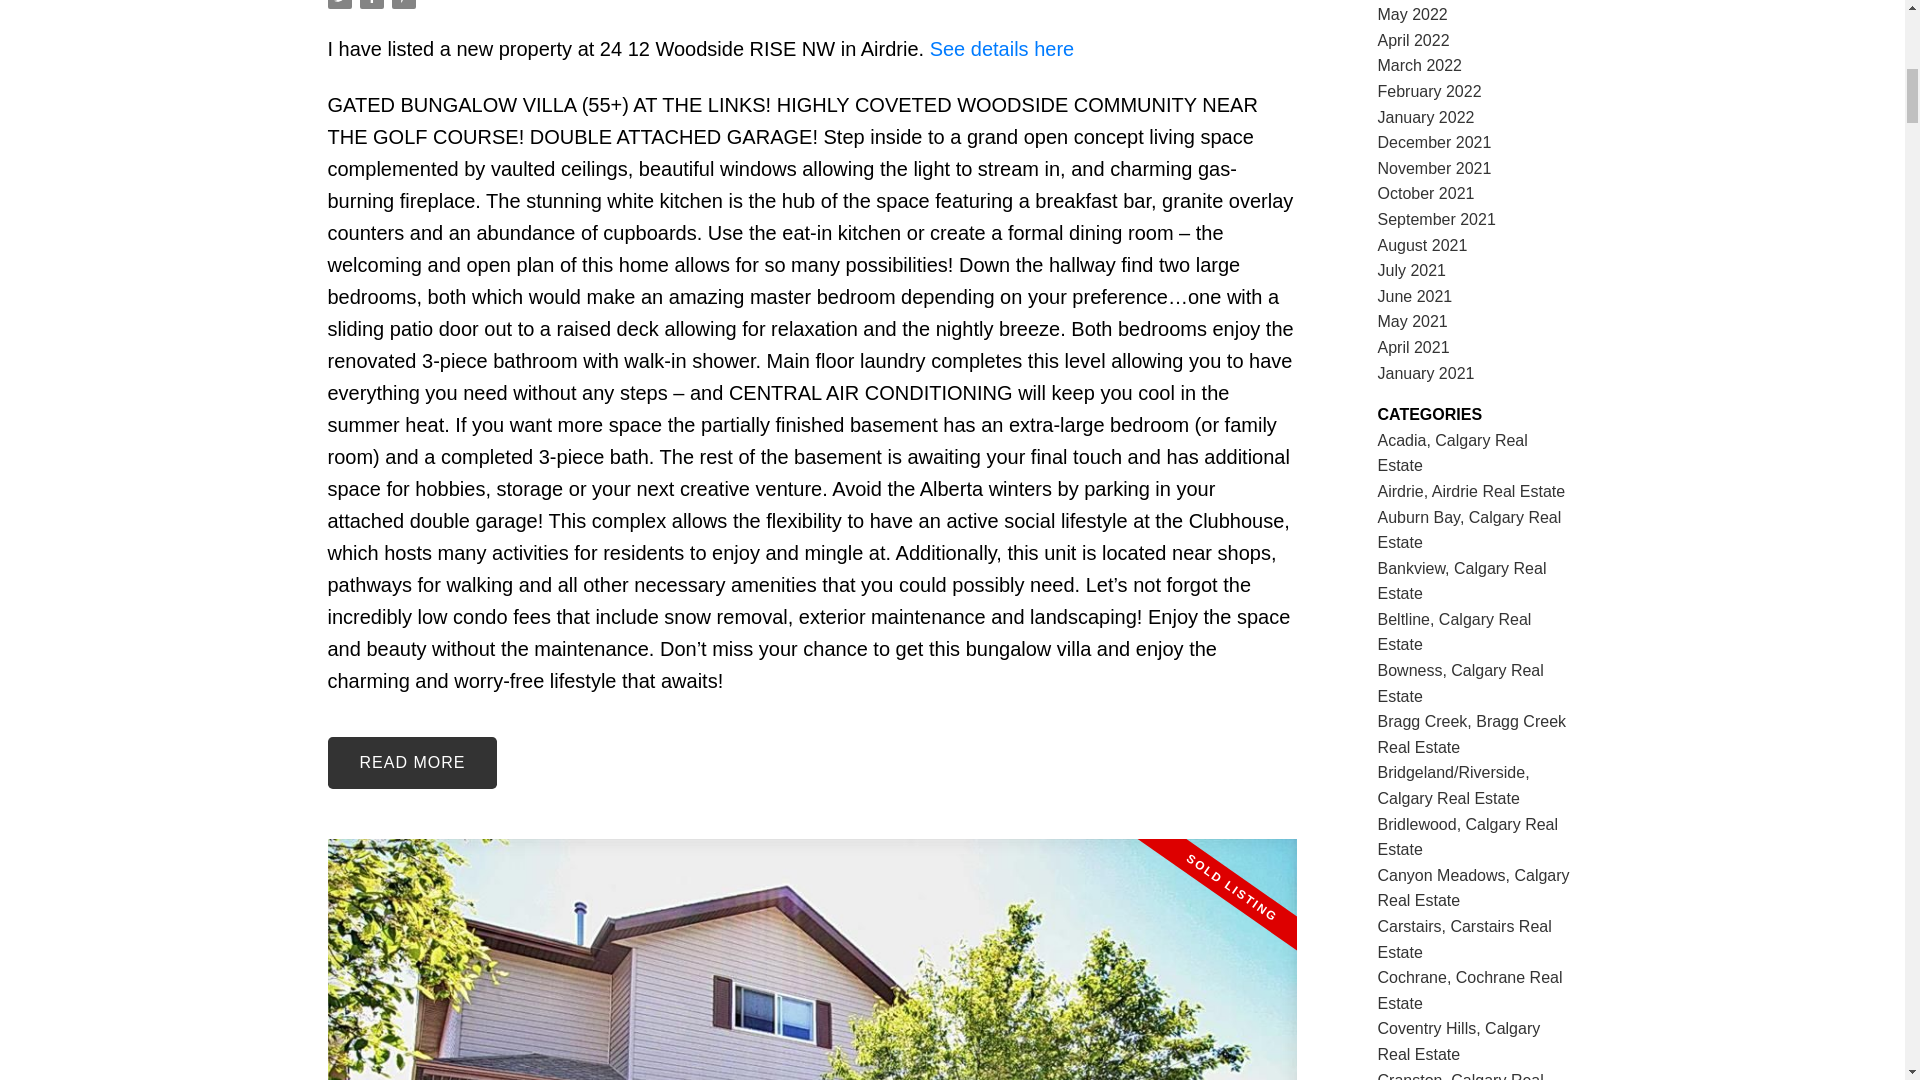  What do you see at coordinates (412, 762) in the screenshot?
I see `READ` at bounding box center [412, 762].